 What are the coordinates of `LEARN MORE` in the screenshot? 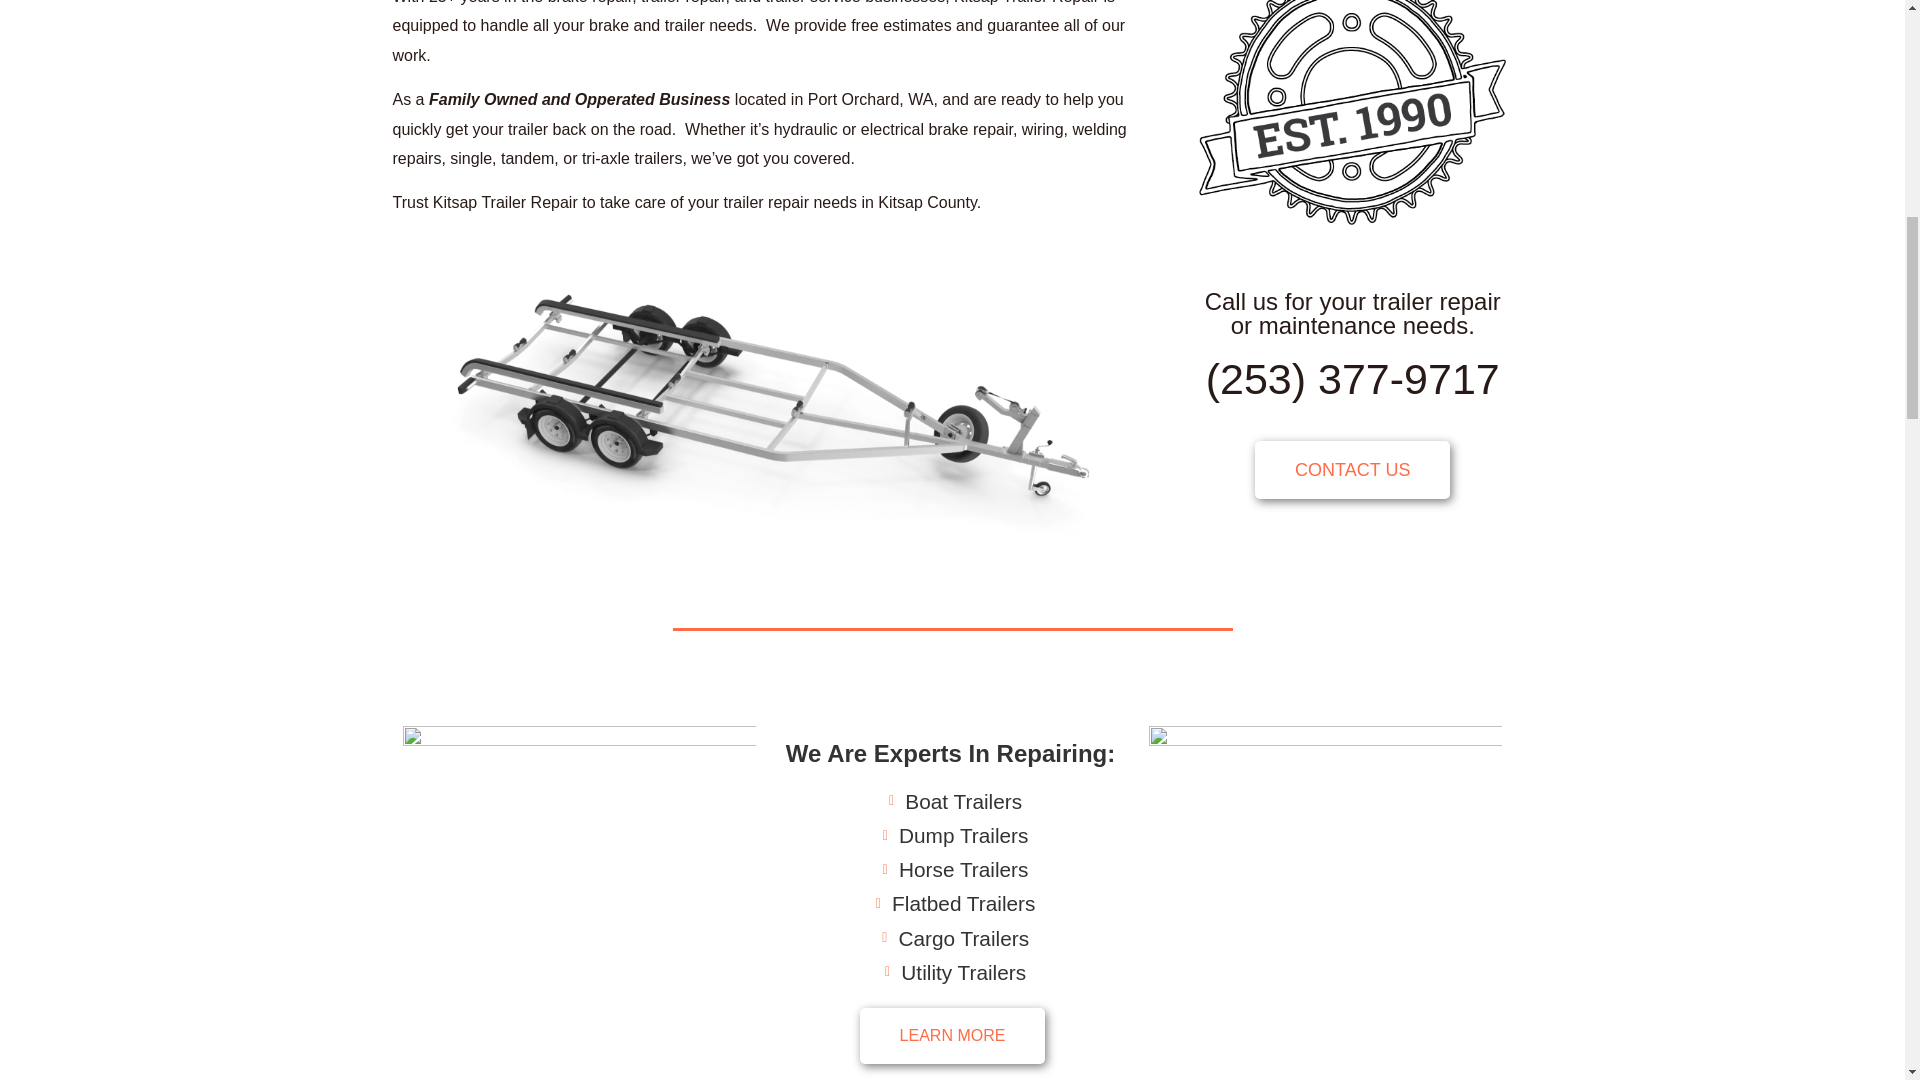 It's located at (953, 1035).